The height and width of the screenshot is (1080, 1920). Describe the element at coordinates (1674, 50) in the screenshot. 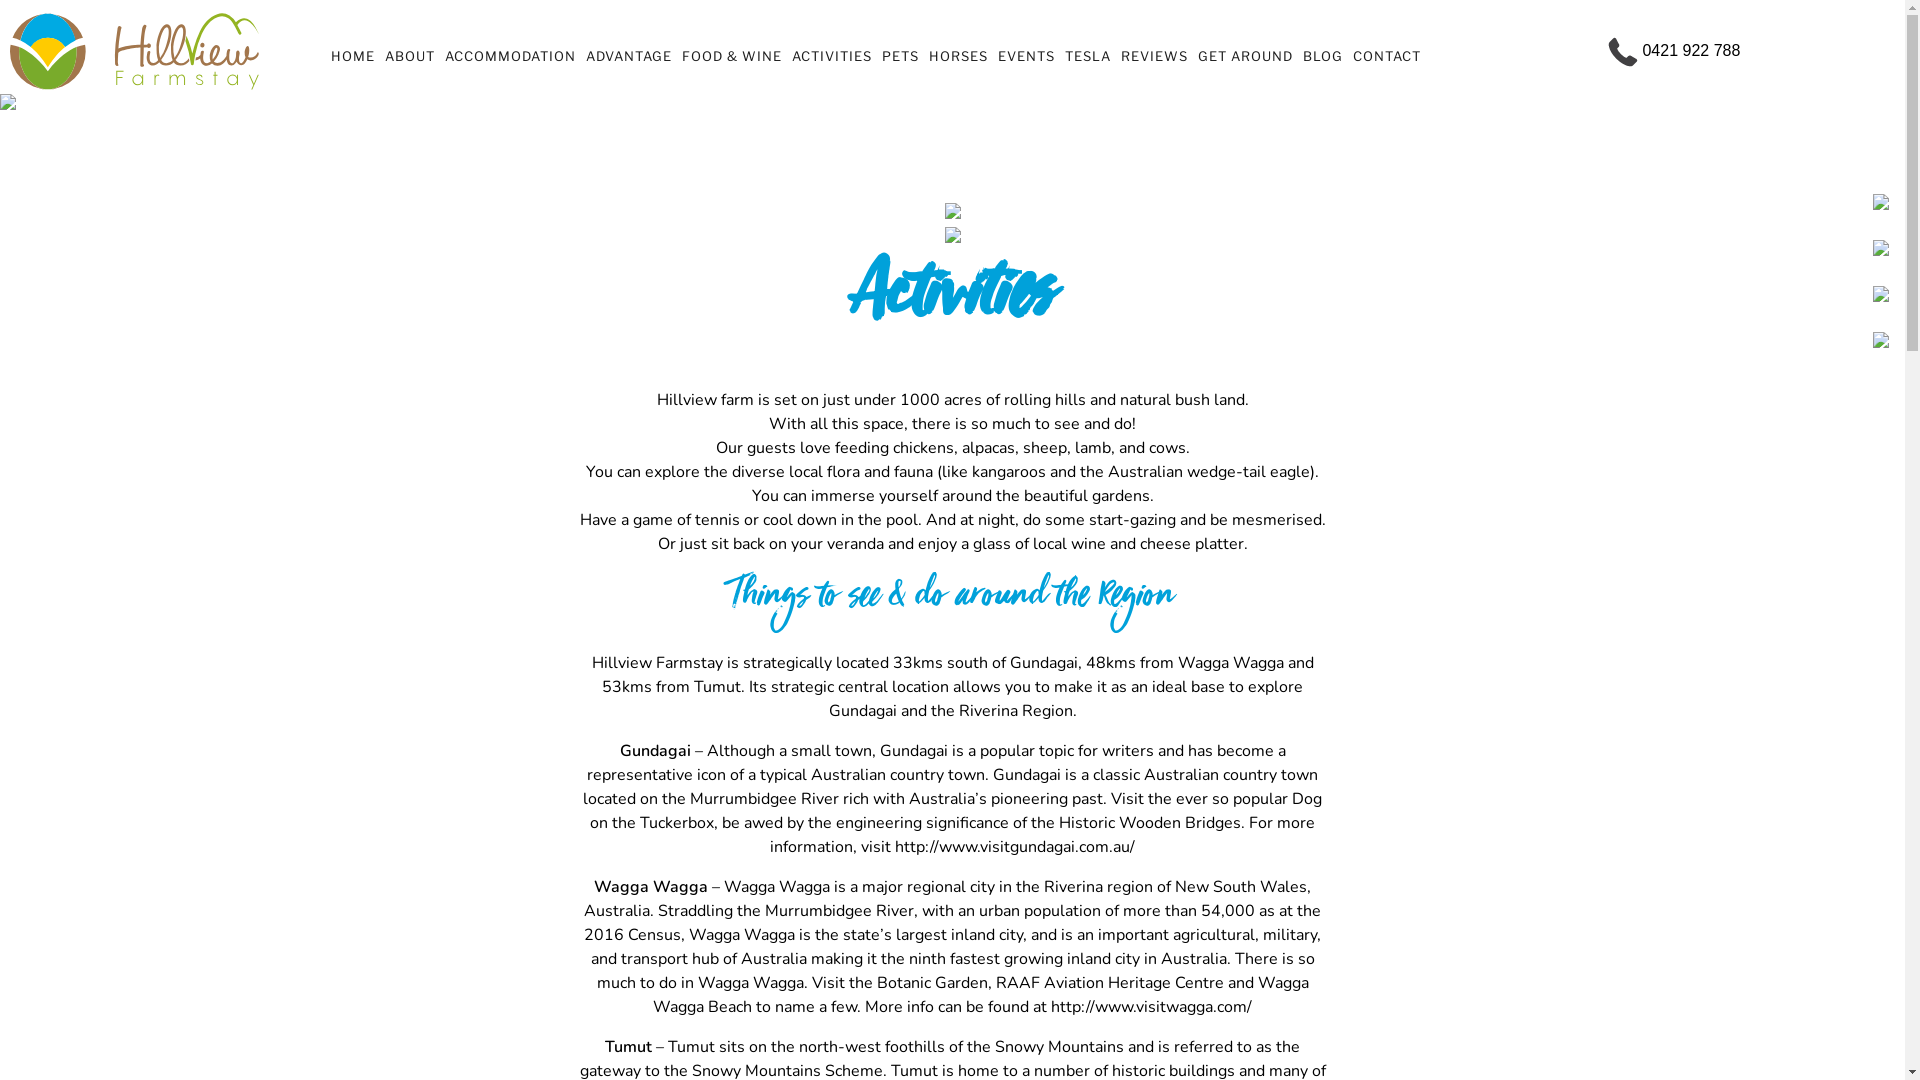

I see ` 0421 922 788` at that location.